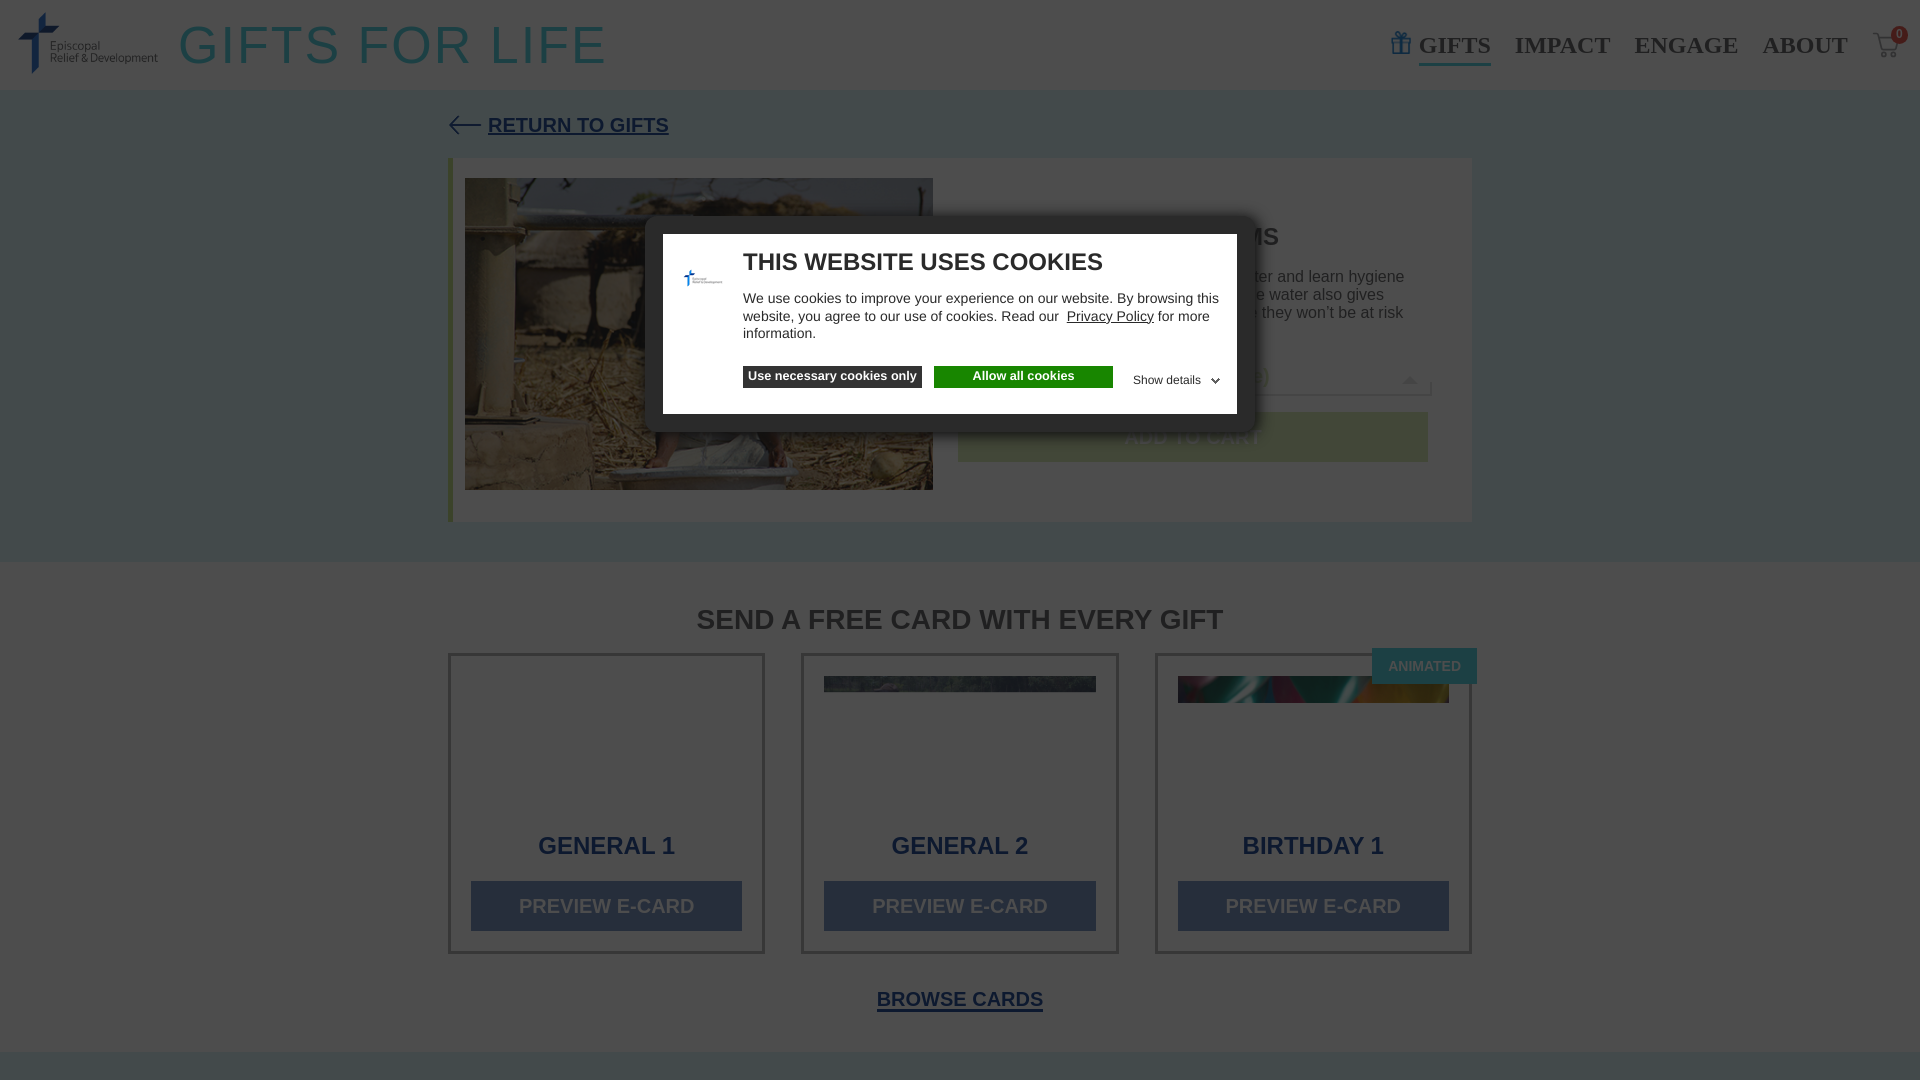 This screenshot has height=1080, width=1920. I want to click on Privacy Policy, so click(1110, 316).